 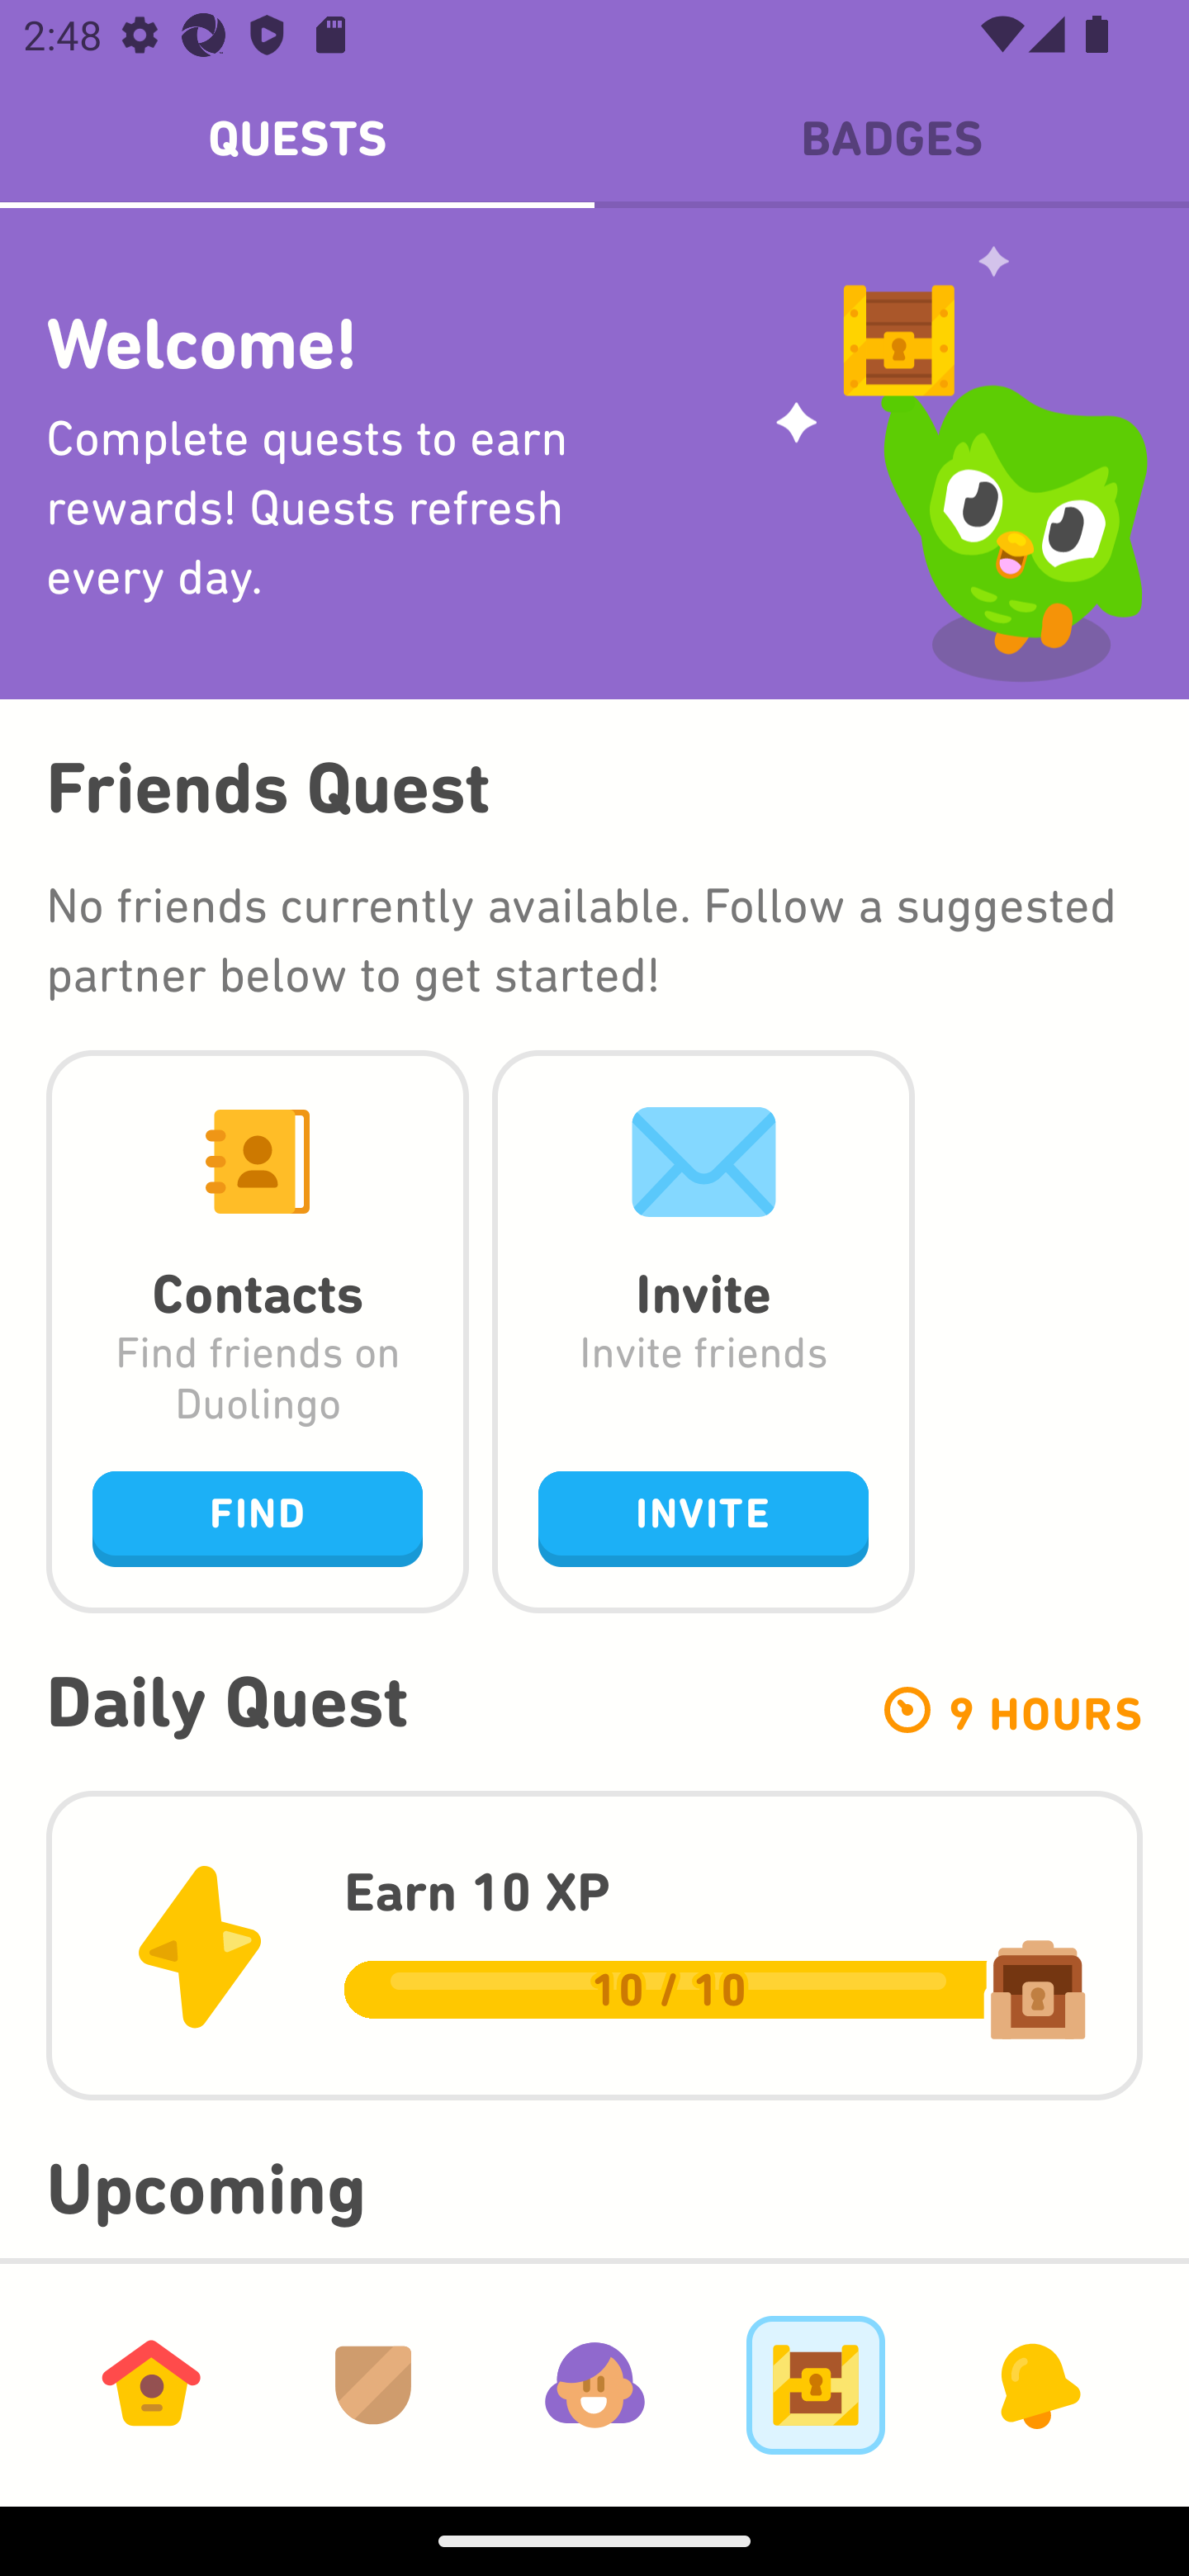 What do you see at coordinates (892, 139) in the screenshot?
I see `BADGES` at bounding box center [892, 139].